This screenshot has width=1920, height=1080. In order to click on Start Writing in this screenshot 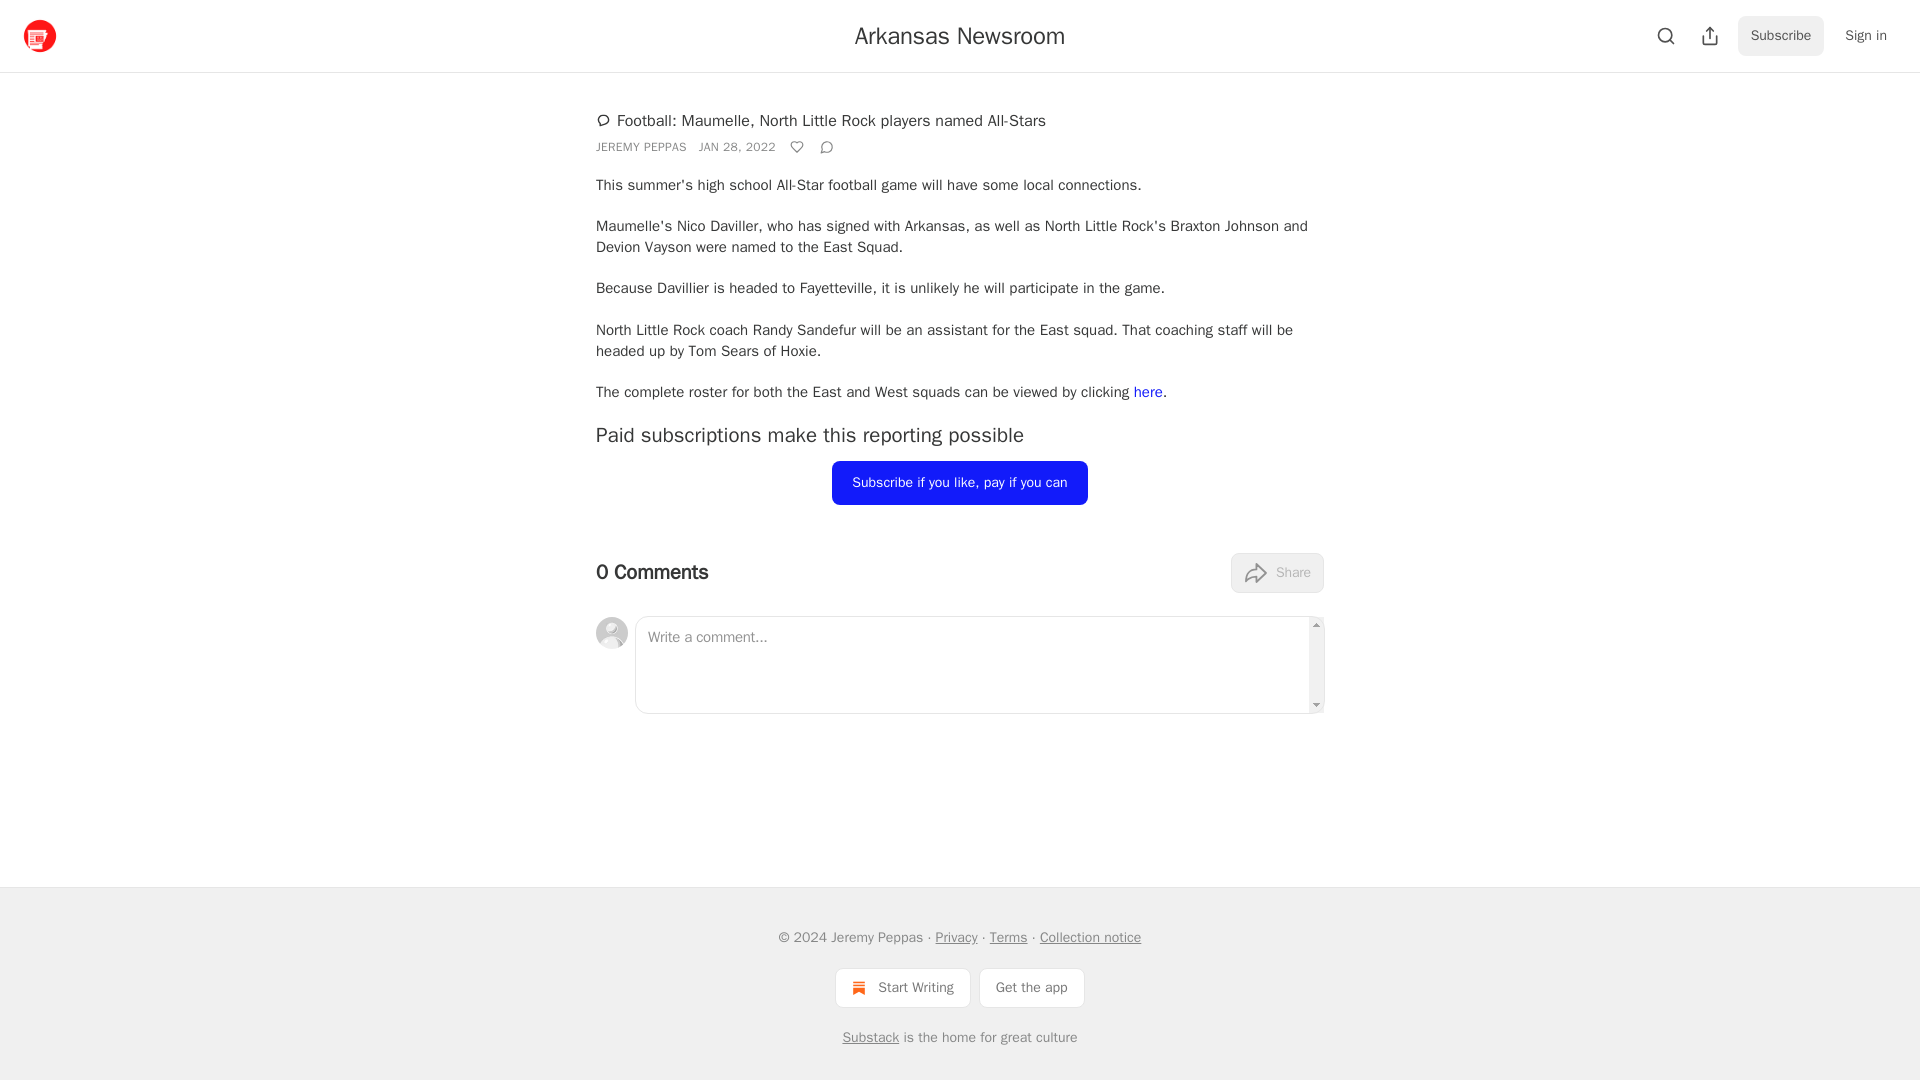, I will do `click(902, 987)`.